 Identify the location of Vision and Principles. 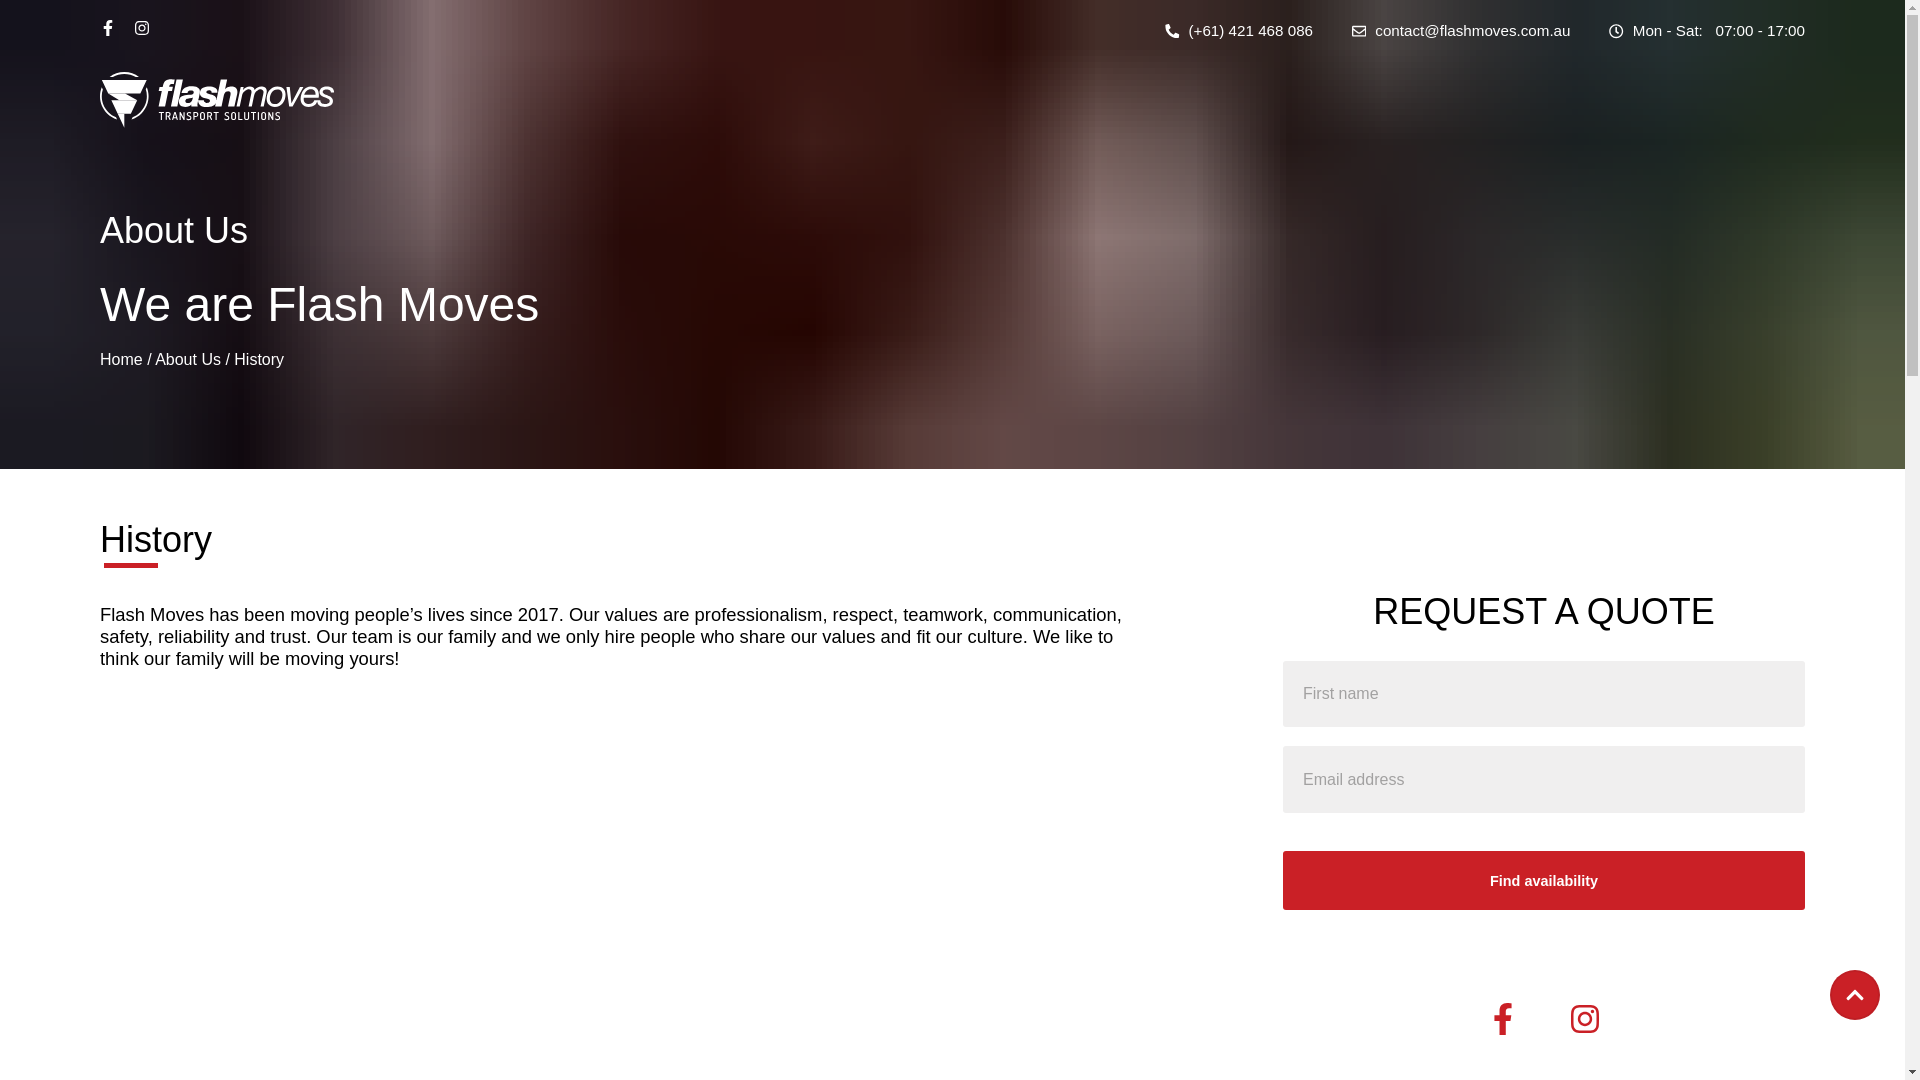
(1106, 764).